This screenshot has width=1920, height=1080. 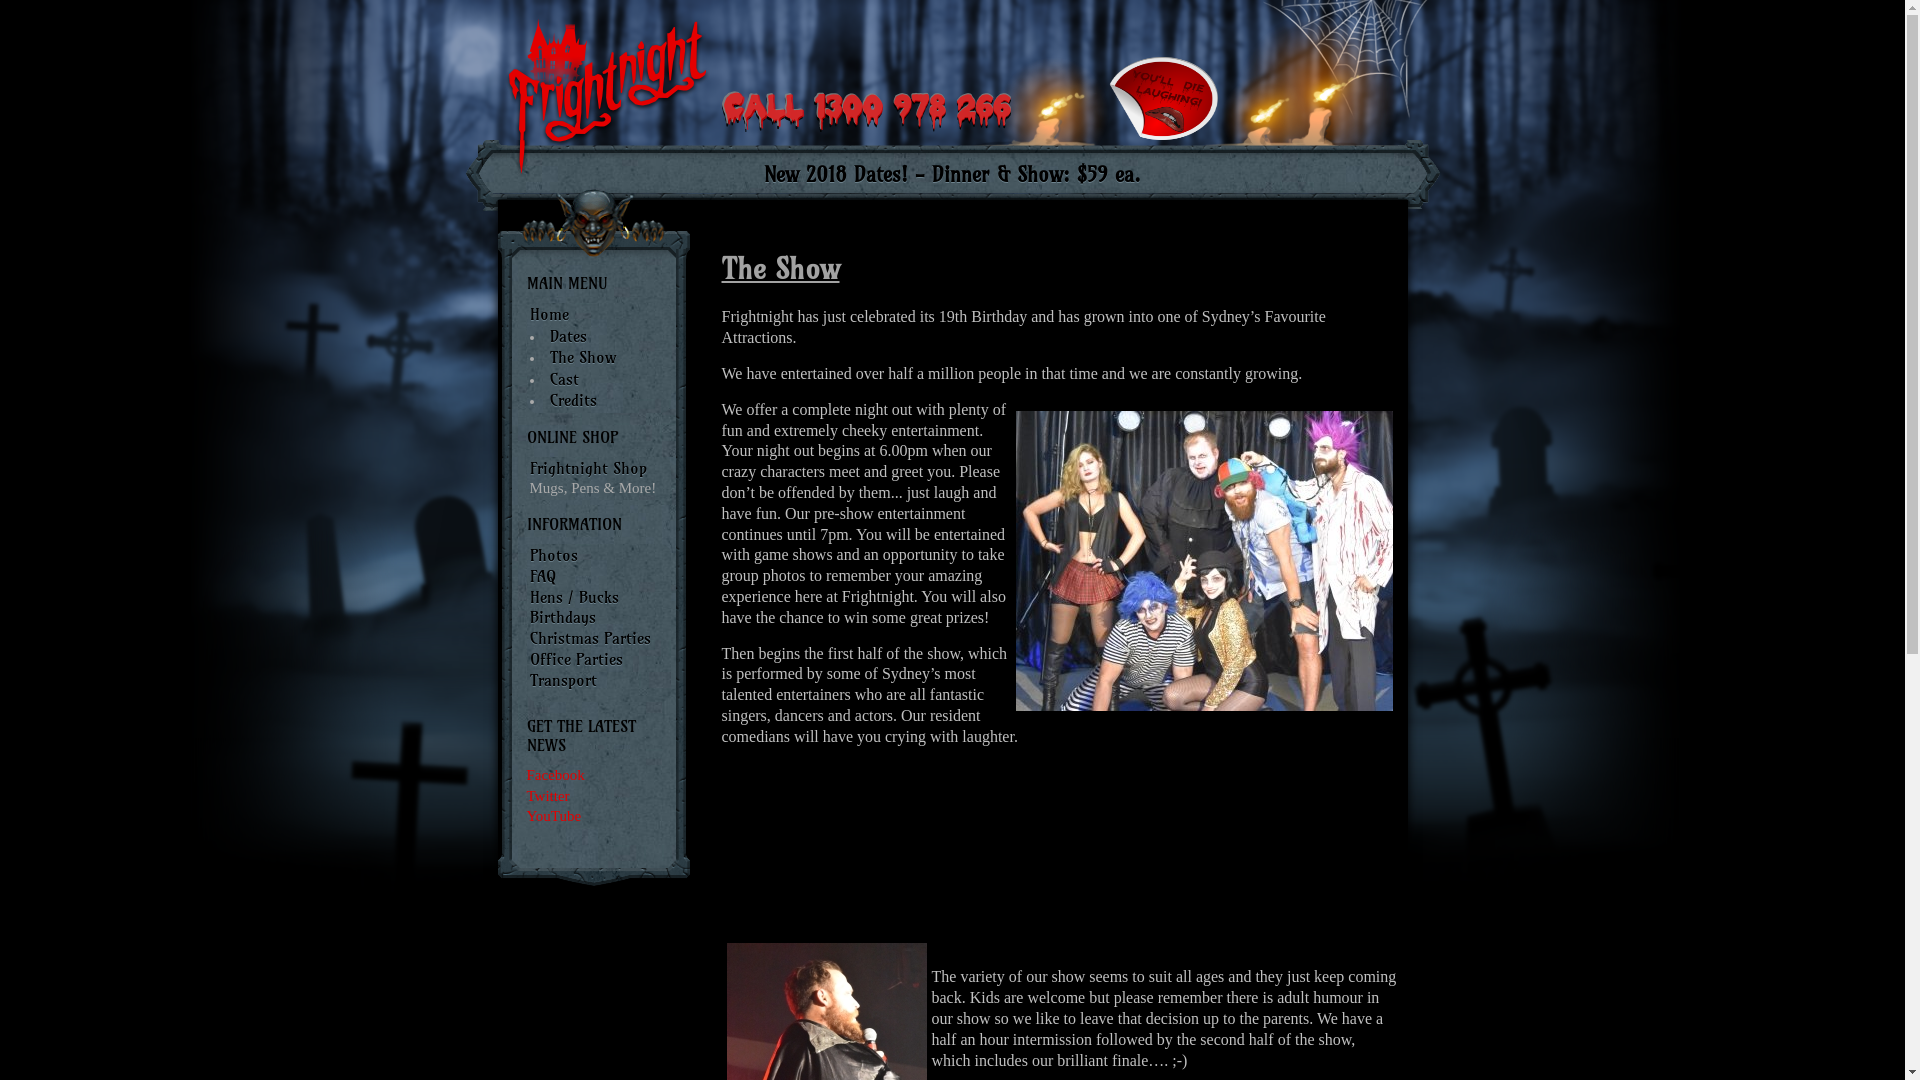 I want to click on Home, so click(x=606, y=103).